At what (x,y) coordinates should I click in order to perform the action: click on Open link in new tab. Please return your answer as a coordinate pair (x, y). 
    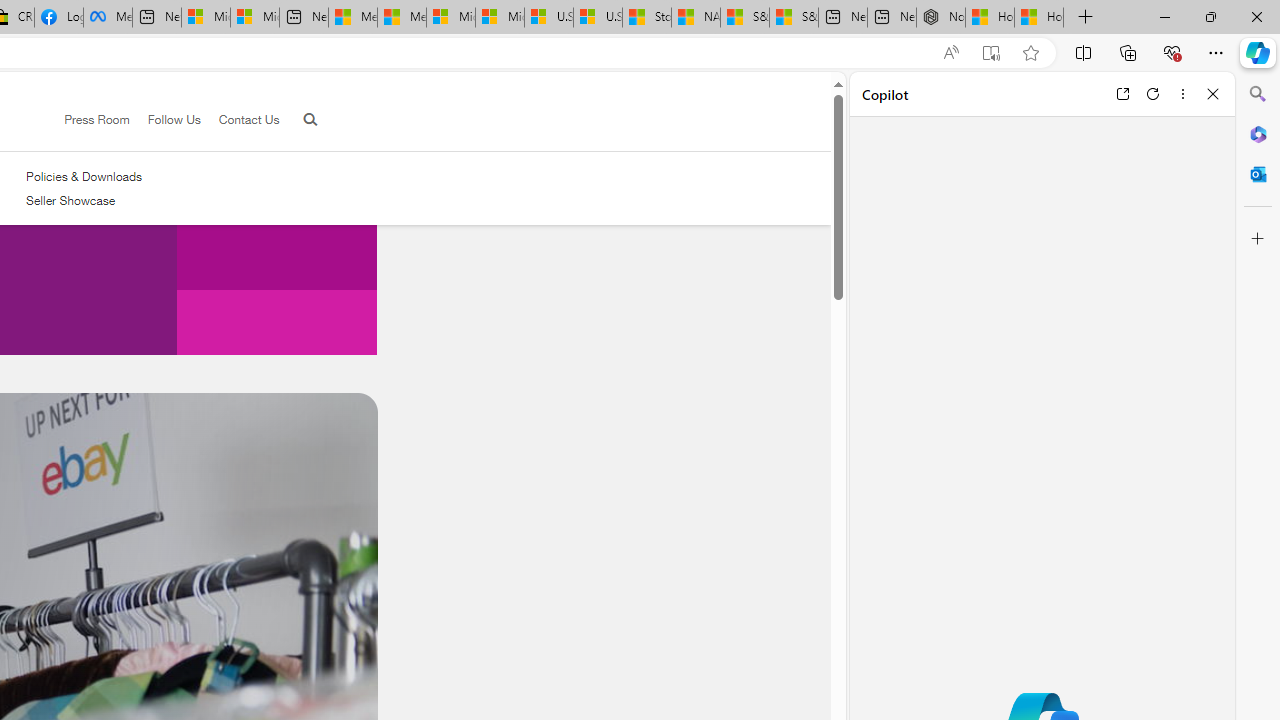
    Looking at the image, I should click on (1122, 94).